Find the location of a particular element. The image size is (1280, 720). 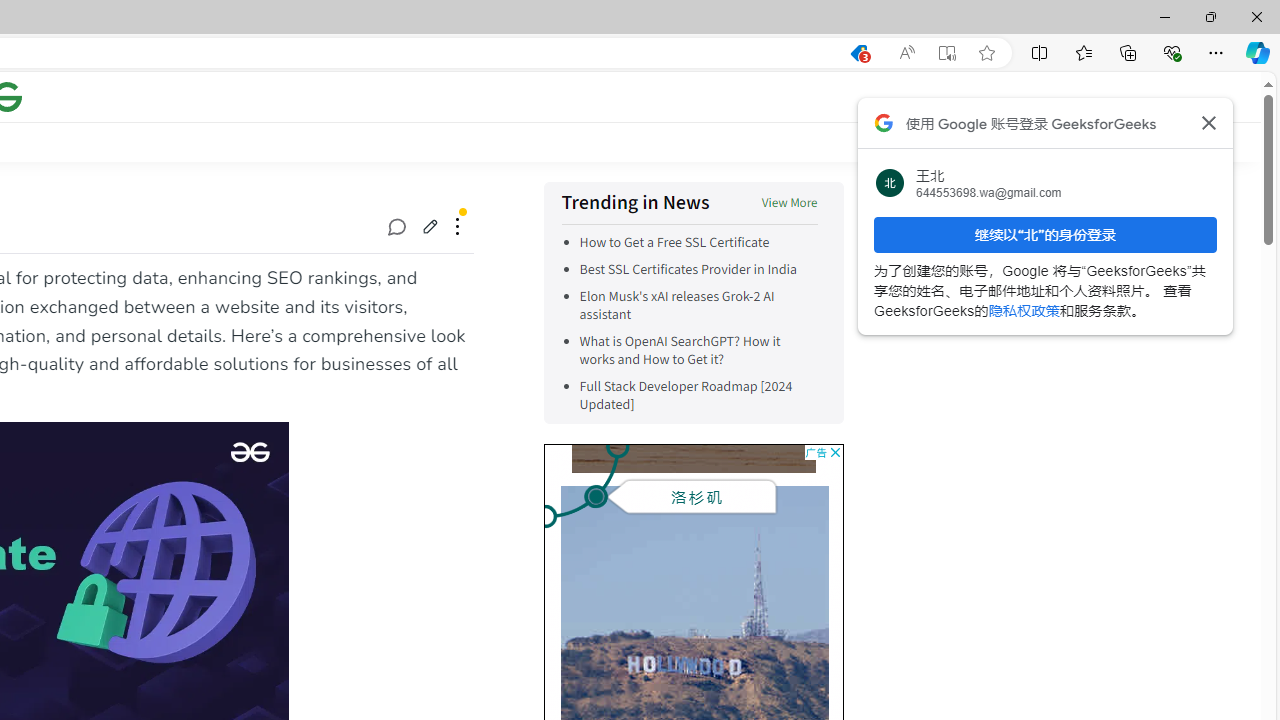

What is OpenAI SearchGPT? How it works and How to Get it? is located at coordinates (698, 350).